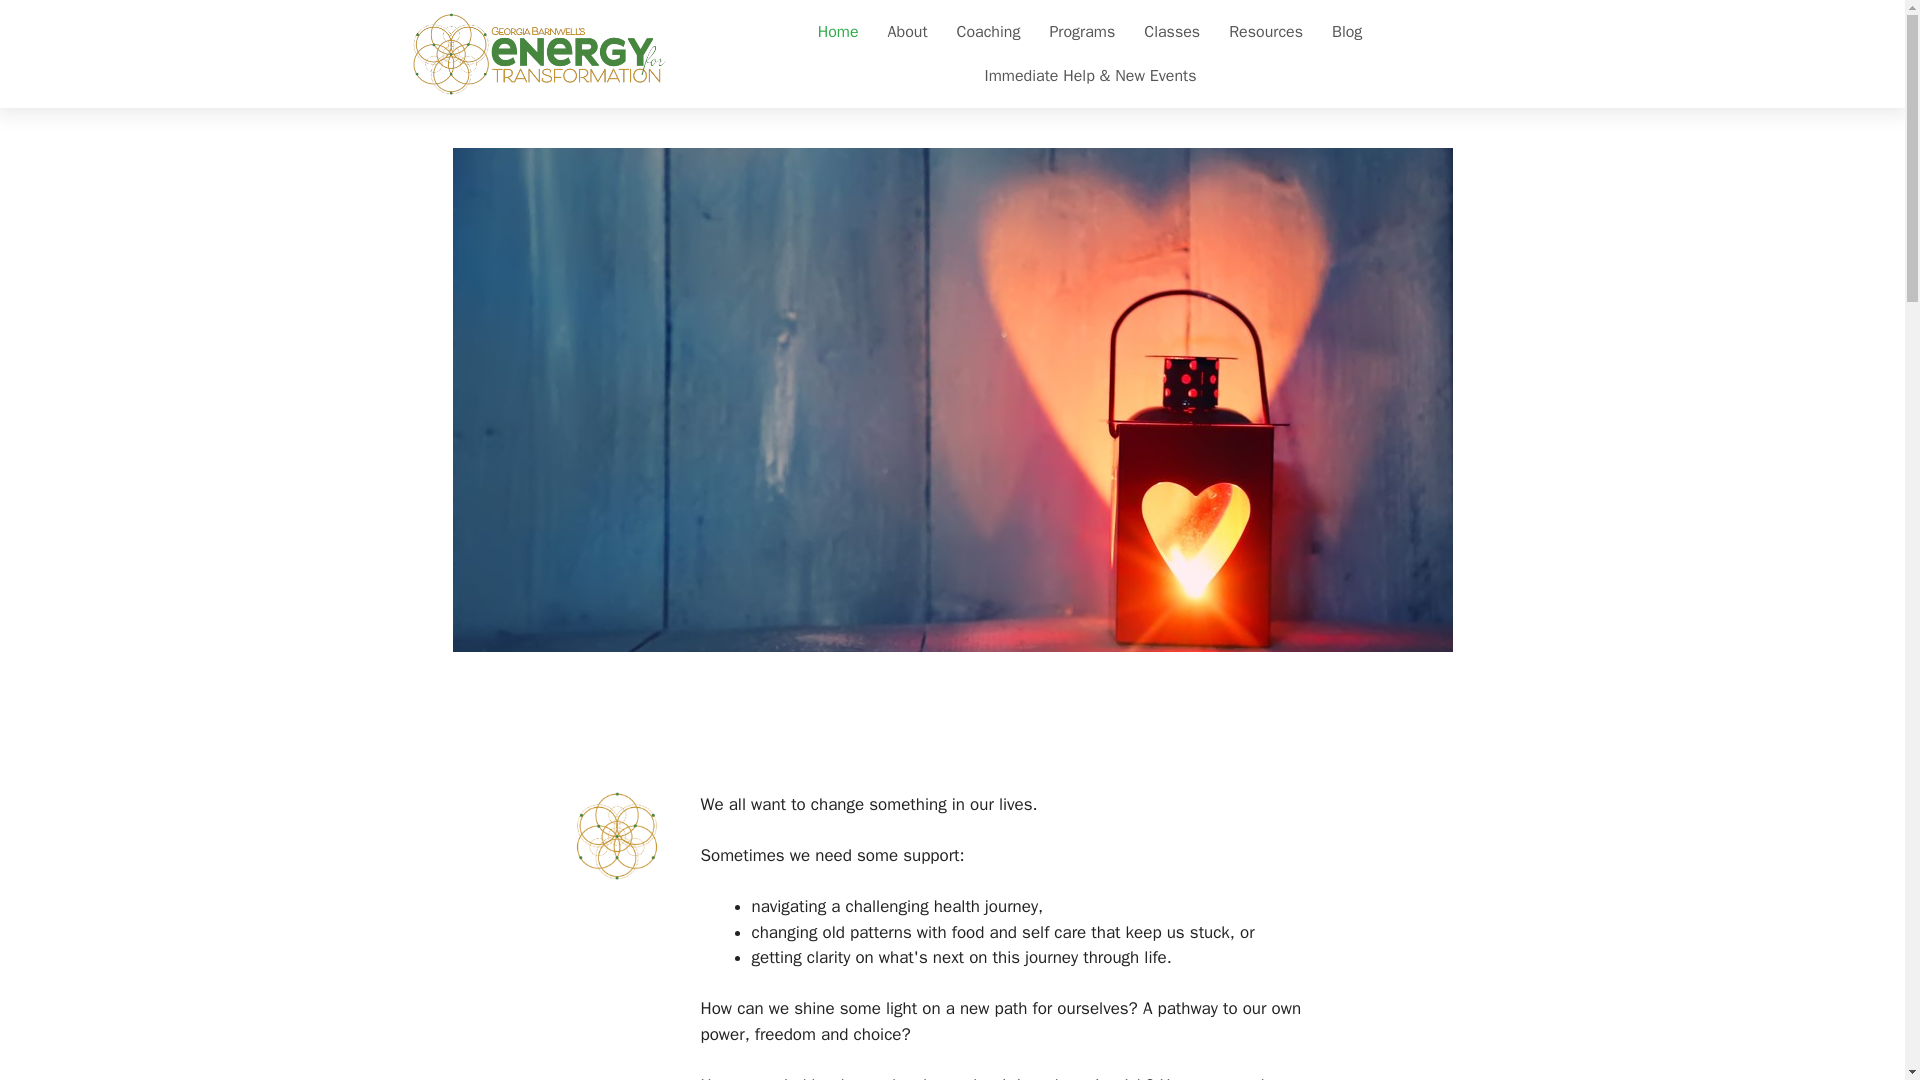 This screenshot has height=1080, width=1920. What do you see at coordinates (1346, 32) in the screenshot?
I see `Blog` at bounding box center [1346, 32].